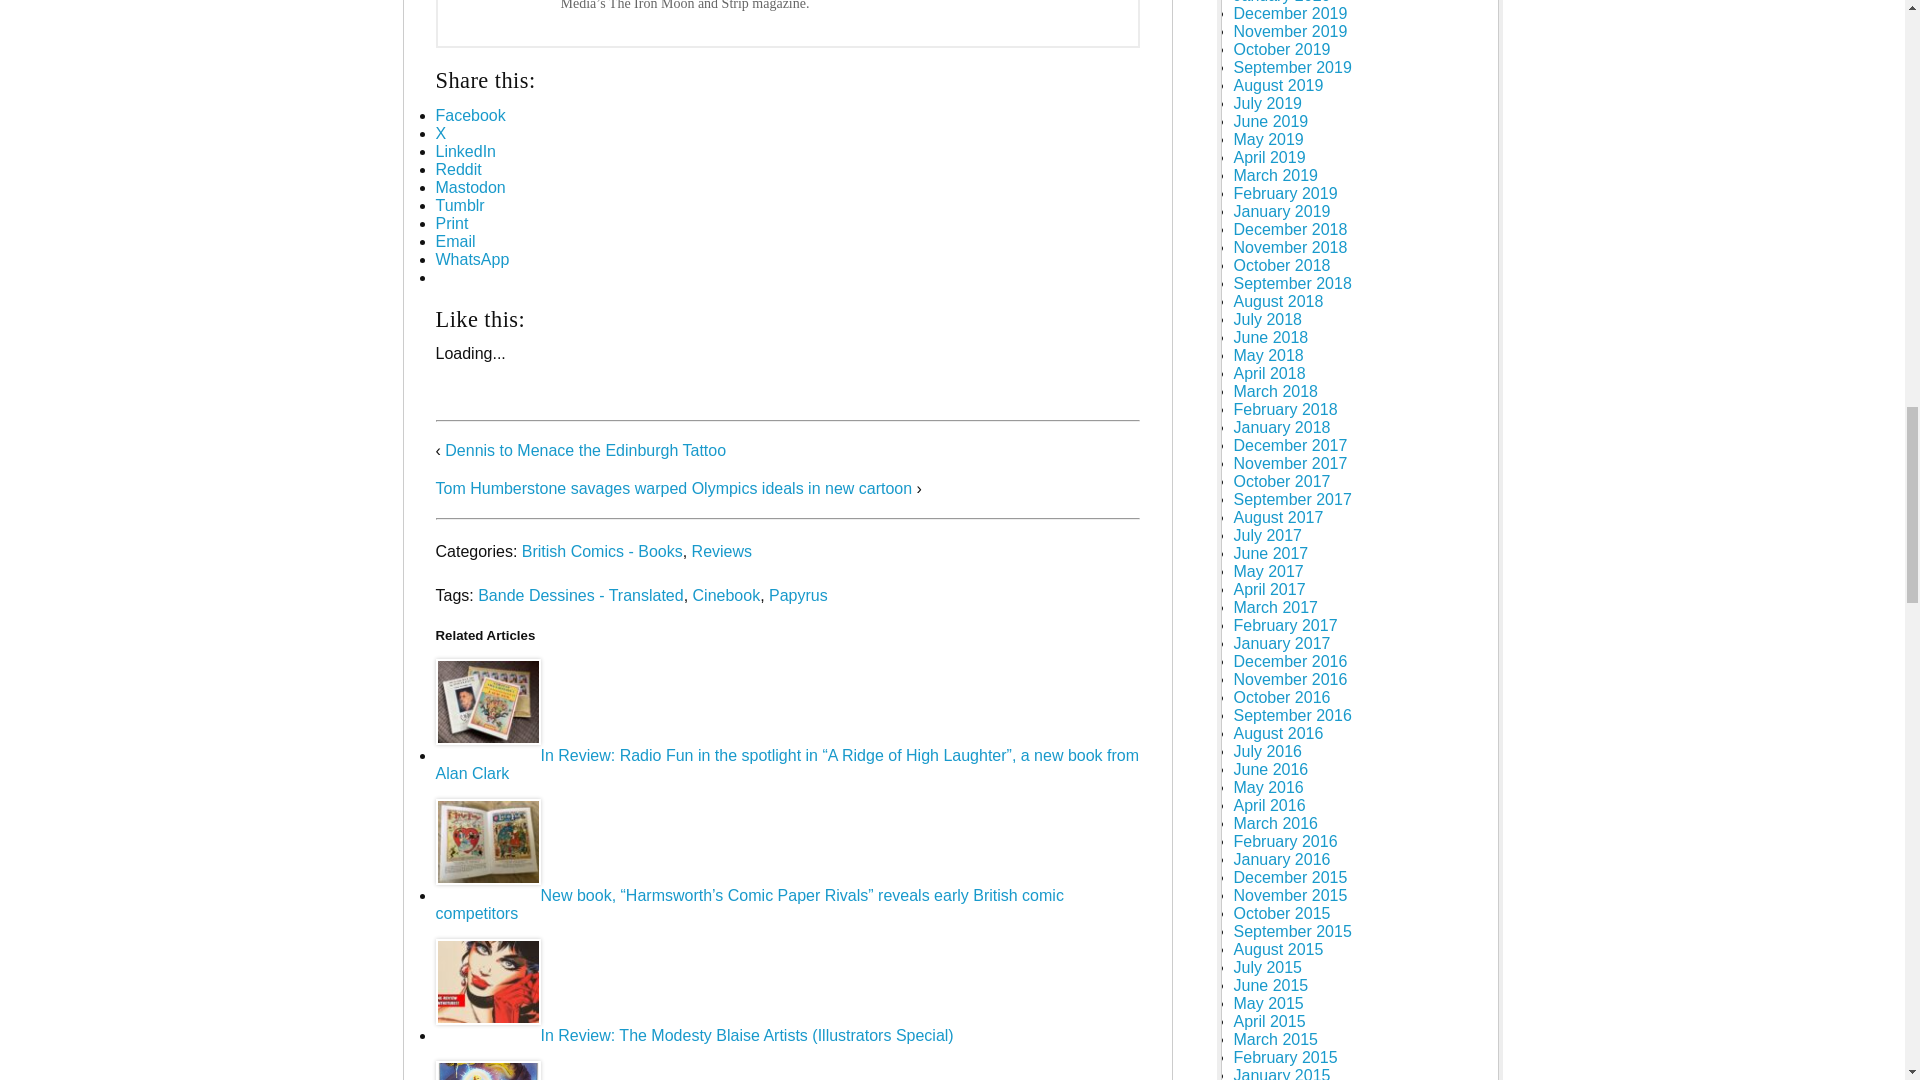 The height and width of the screenshot is (1080, 1920). What do you see at coordinates (470, 115) in the screenshot?
I see `Click to share on Facebook` at bounding box center [470, 115].